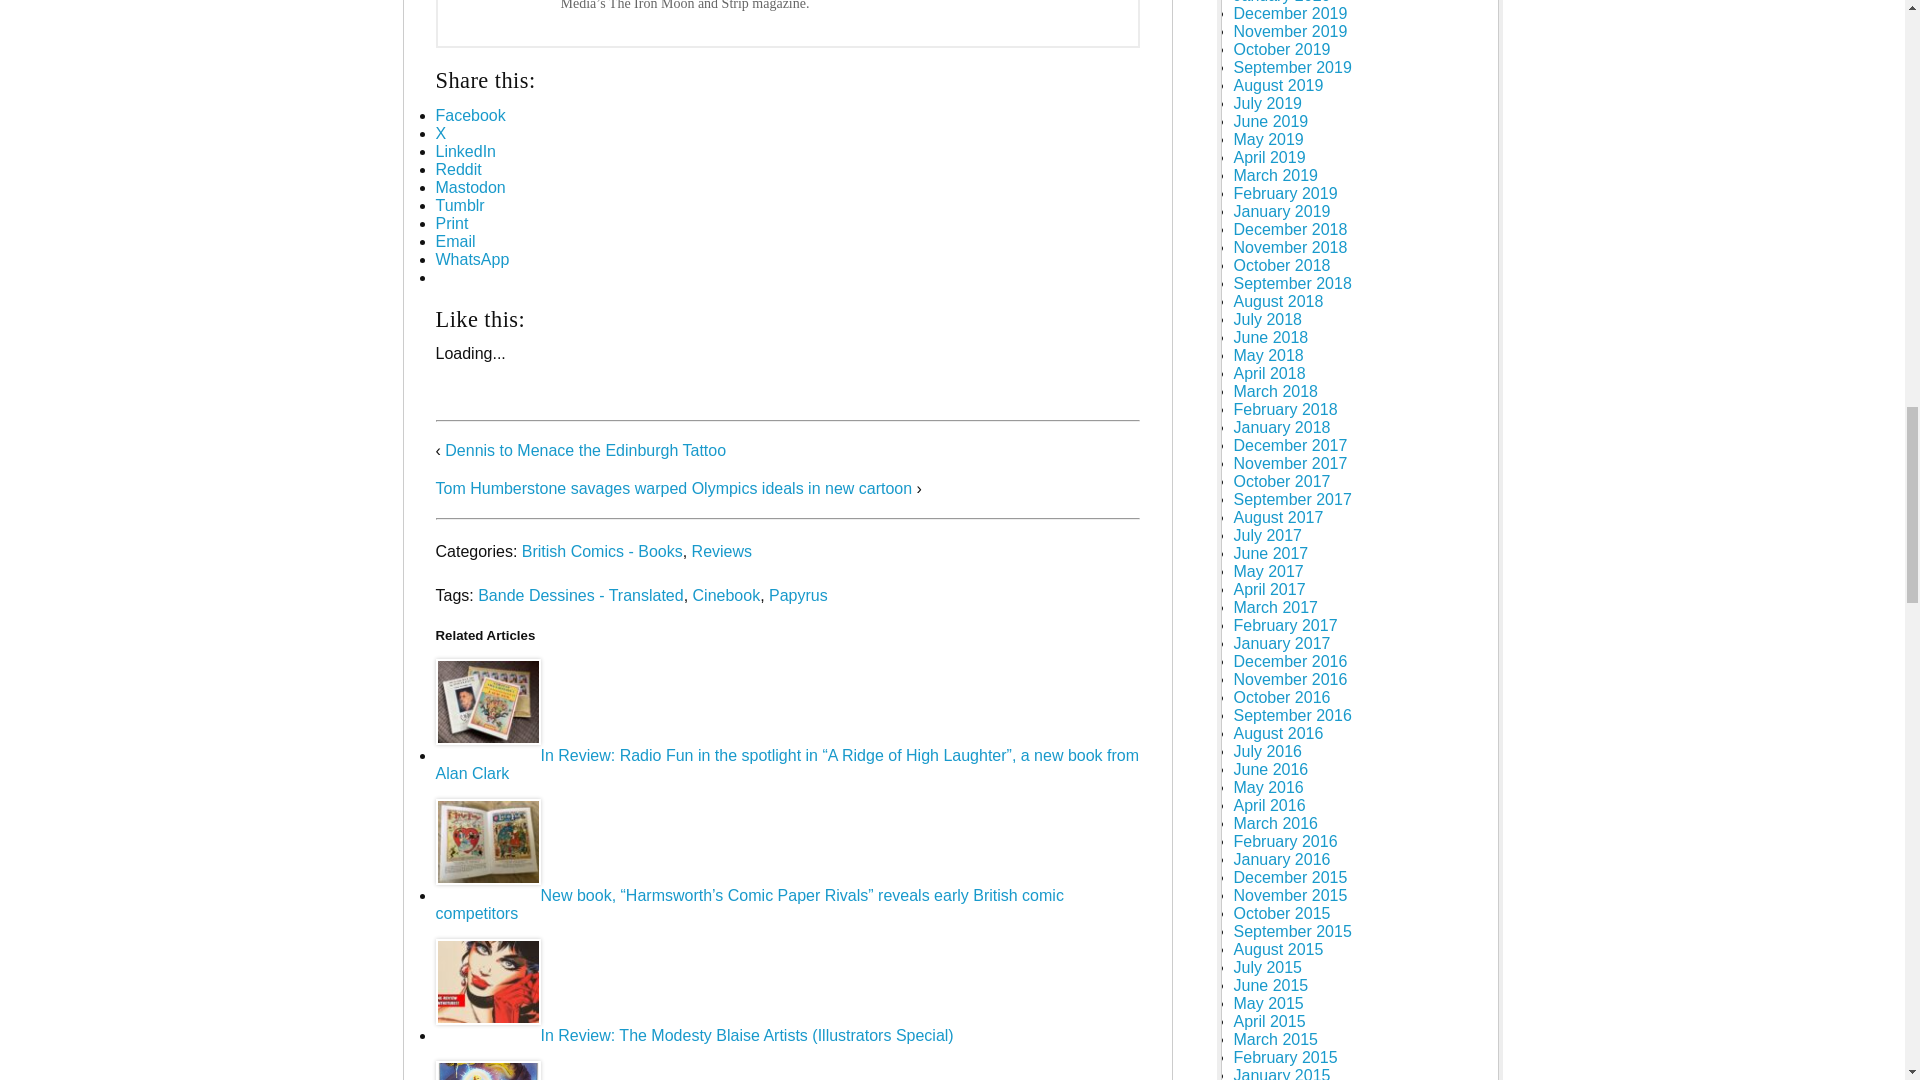 The height and width of the screenshot is (1080, 1920). What do you see at coordinates (470, 115) in the screenshot?
I see `Click to share on Facebook` at bounding box center [470, 115].